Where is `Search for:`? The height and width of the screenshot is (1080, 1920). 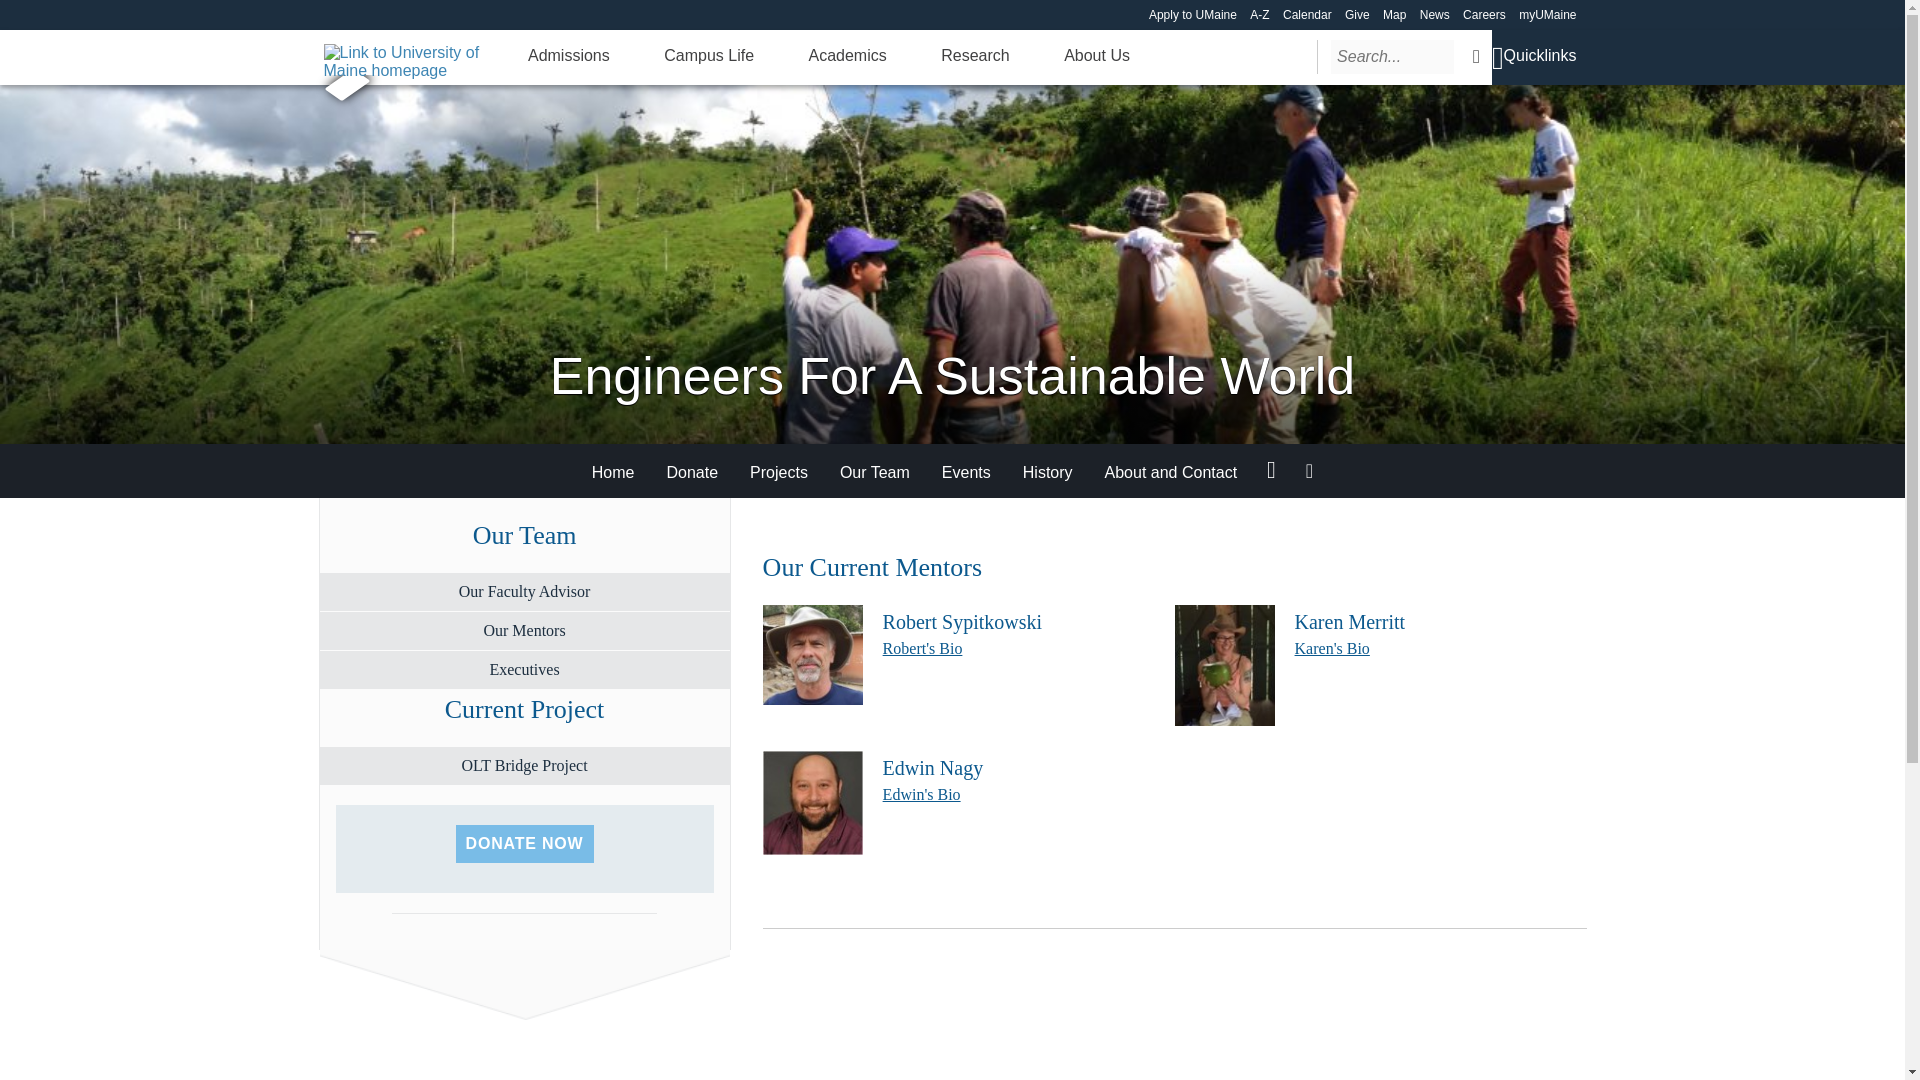 Search for: is located at coordinates (1392, 56).